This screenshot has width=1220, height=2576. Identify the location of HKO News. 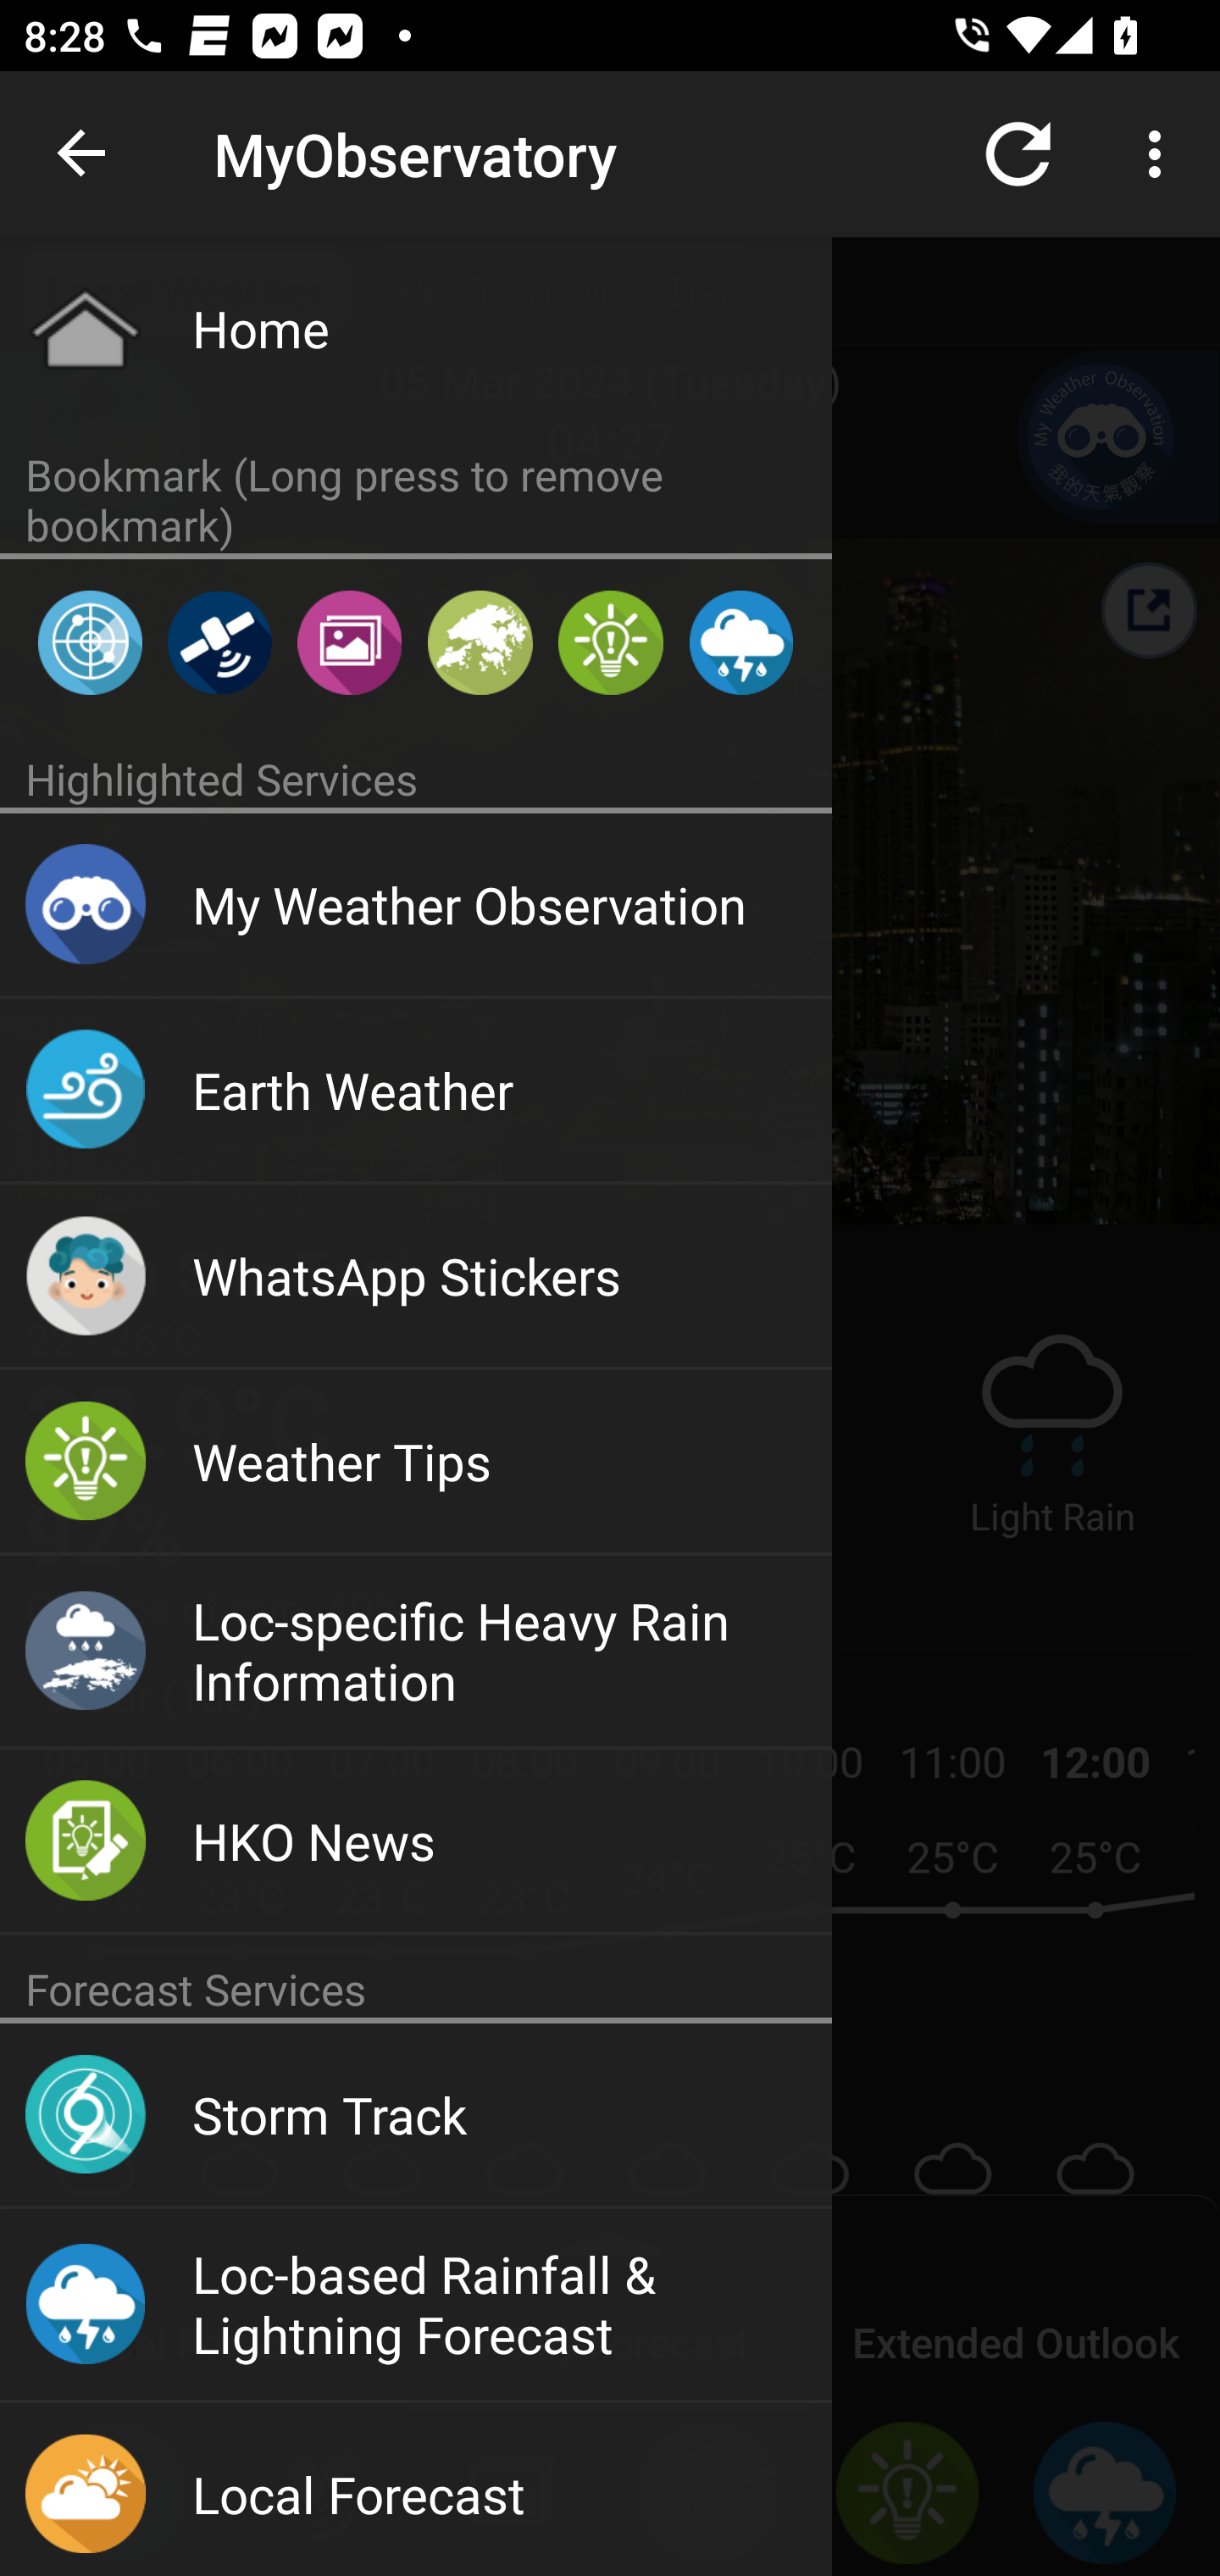
(416, 1842).